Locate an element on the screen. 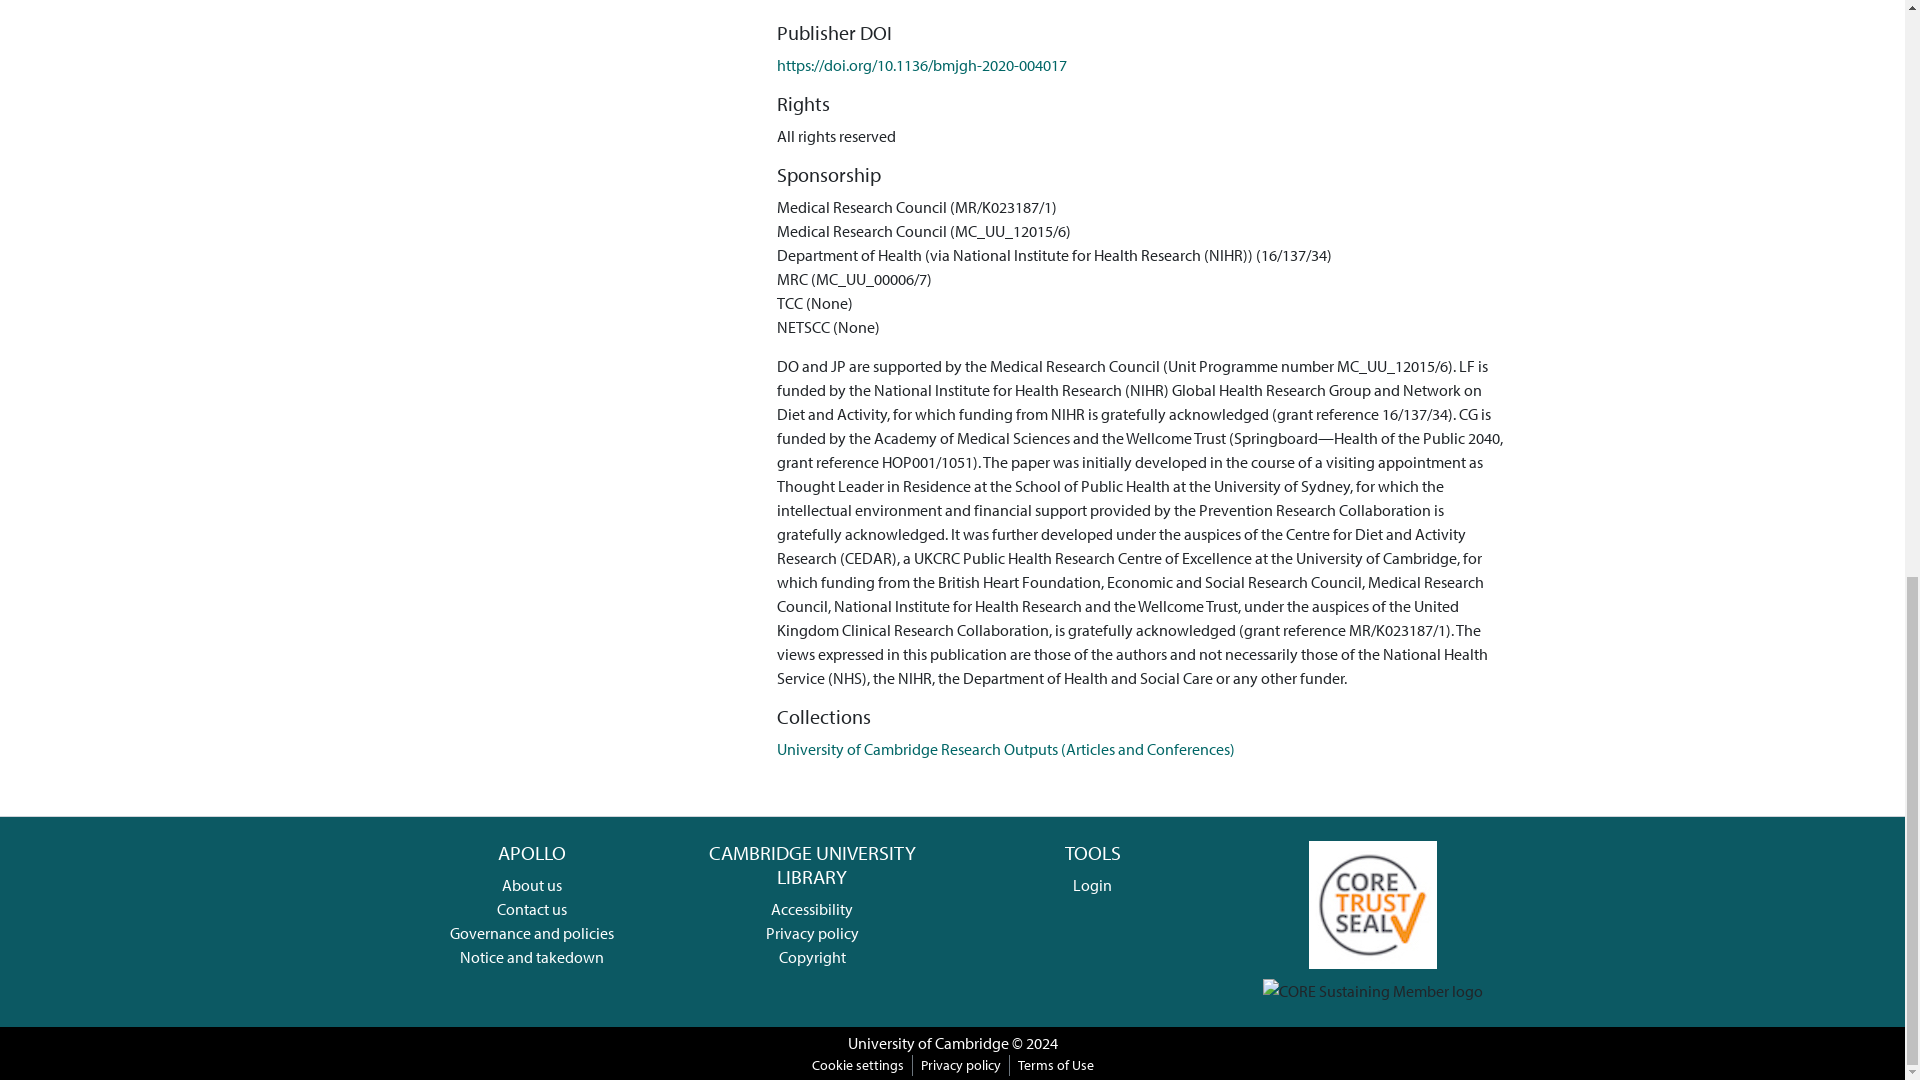 This screenshot has height=1080, width=1920. About us is located at coordinates (532, 884).